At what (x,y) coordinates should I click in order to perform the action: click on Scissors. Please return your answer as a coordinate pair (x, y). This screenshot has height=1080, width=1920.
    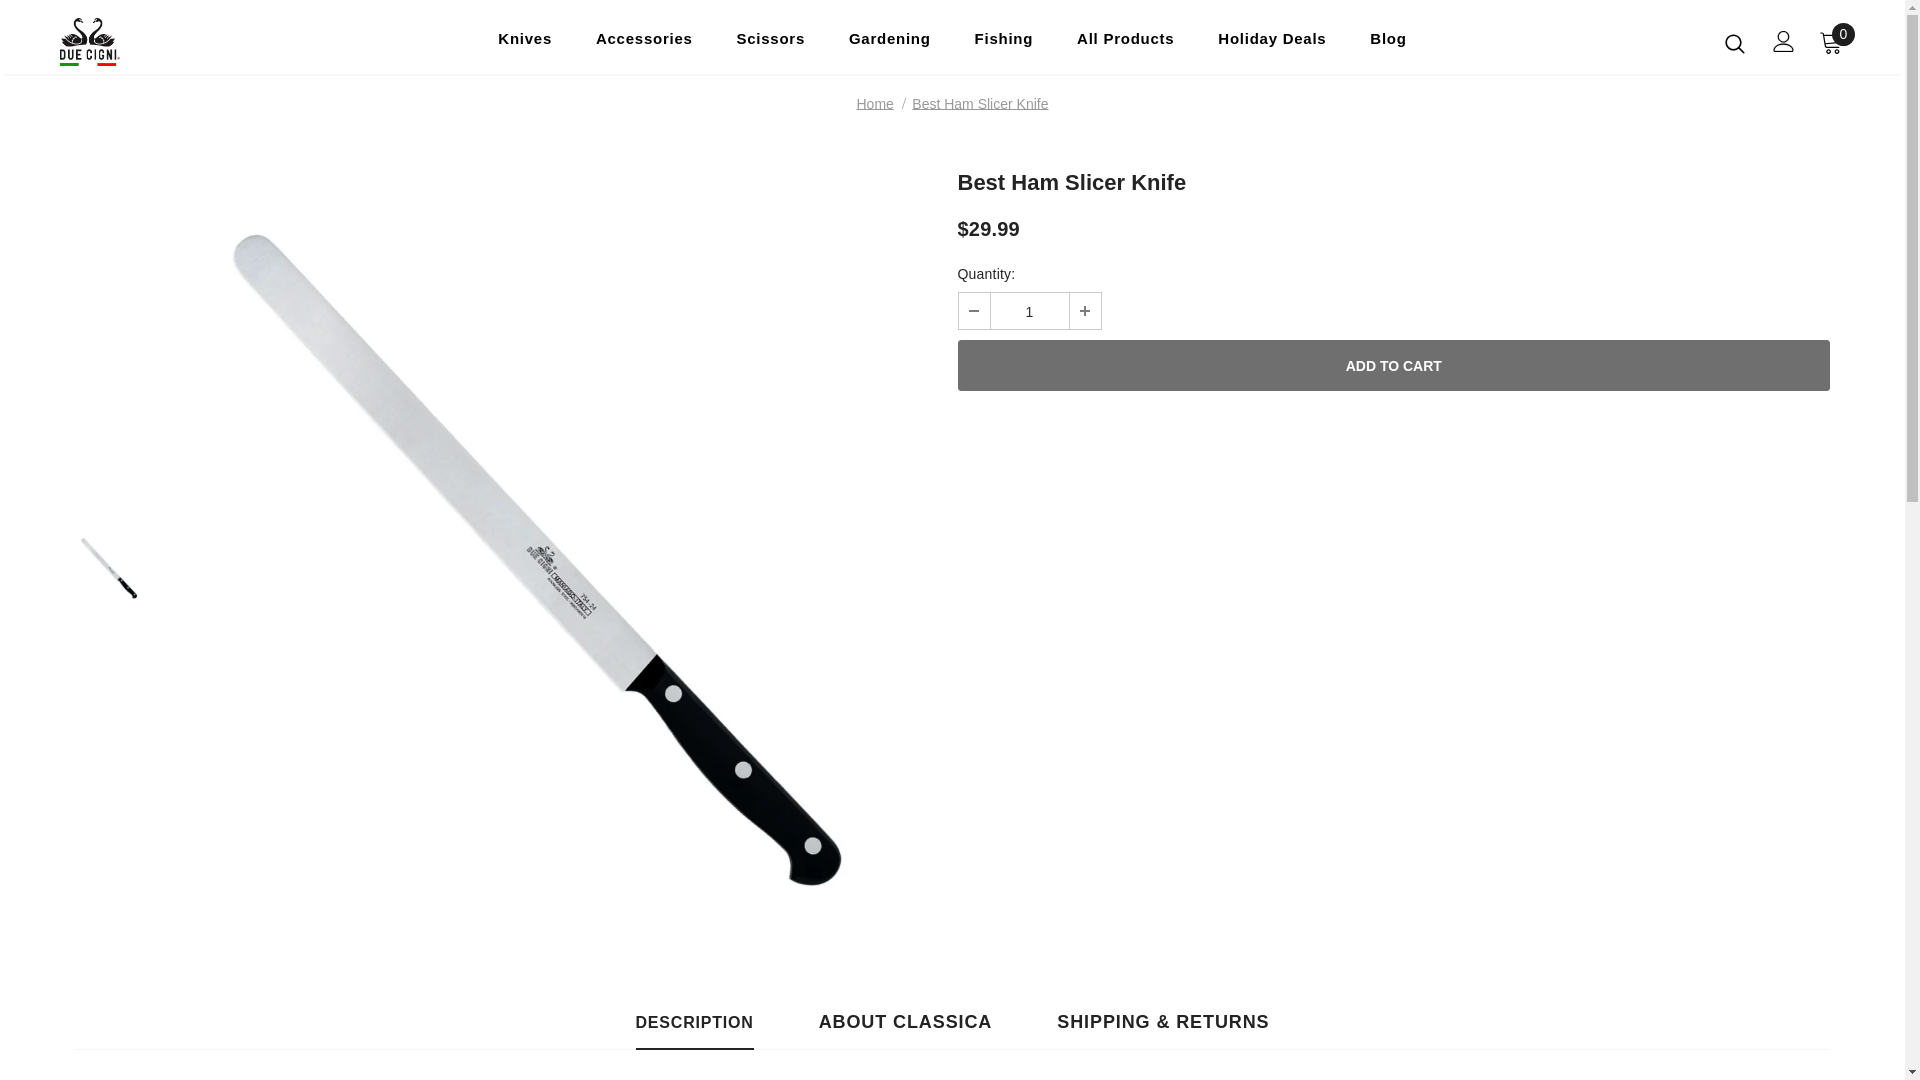
    Looking at the image, I should click on (770, 44).